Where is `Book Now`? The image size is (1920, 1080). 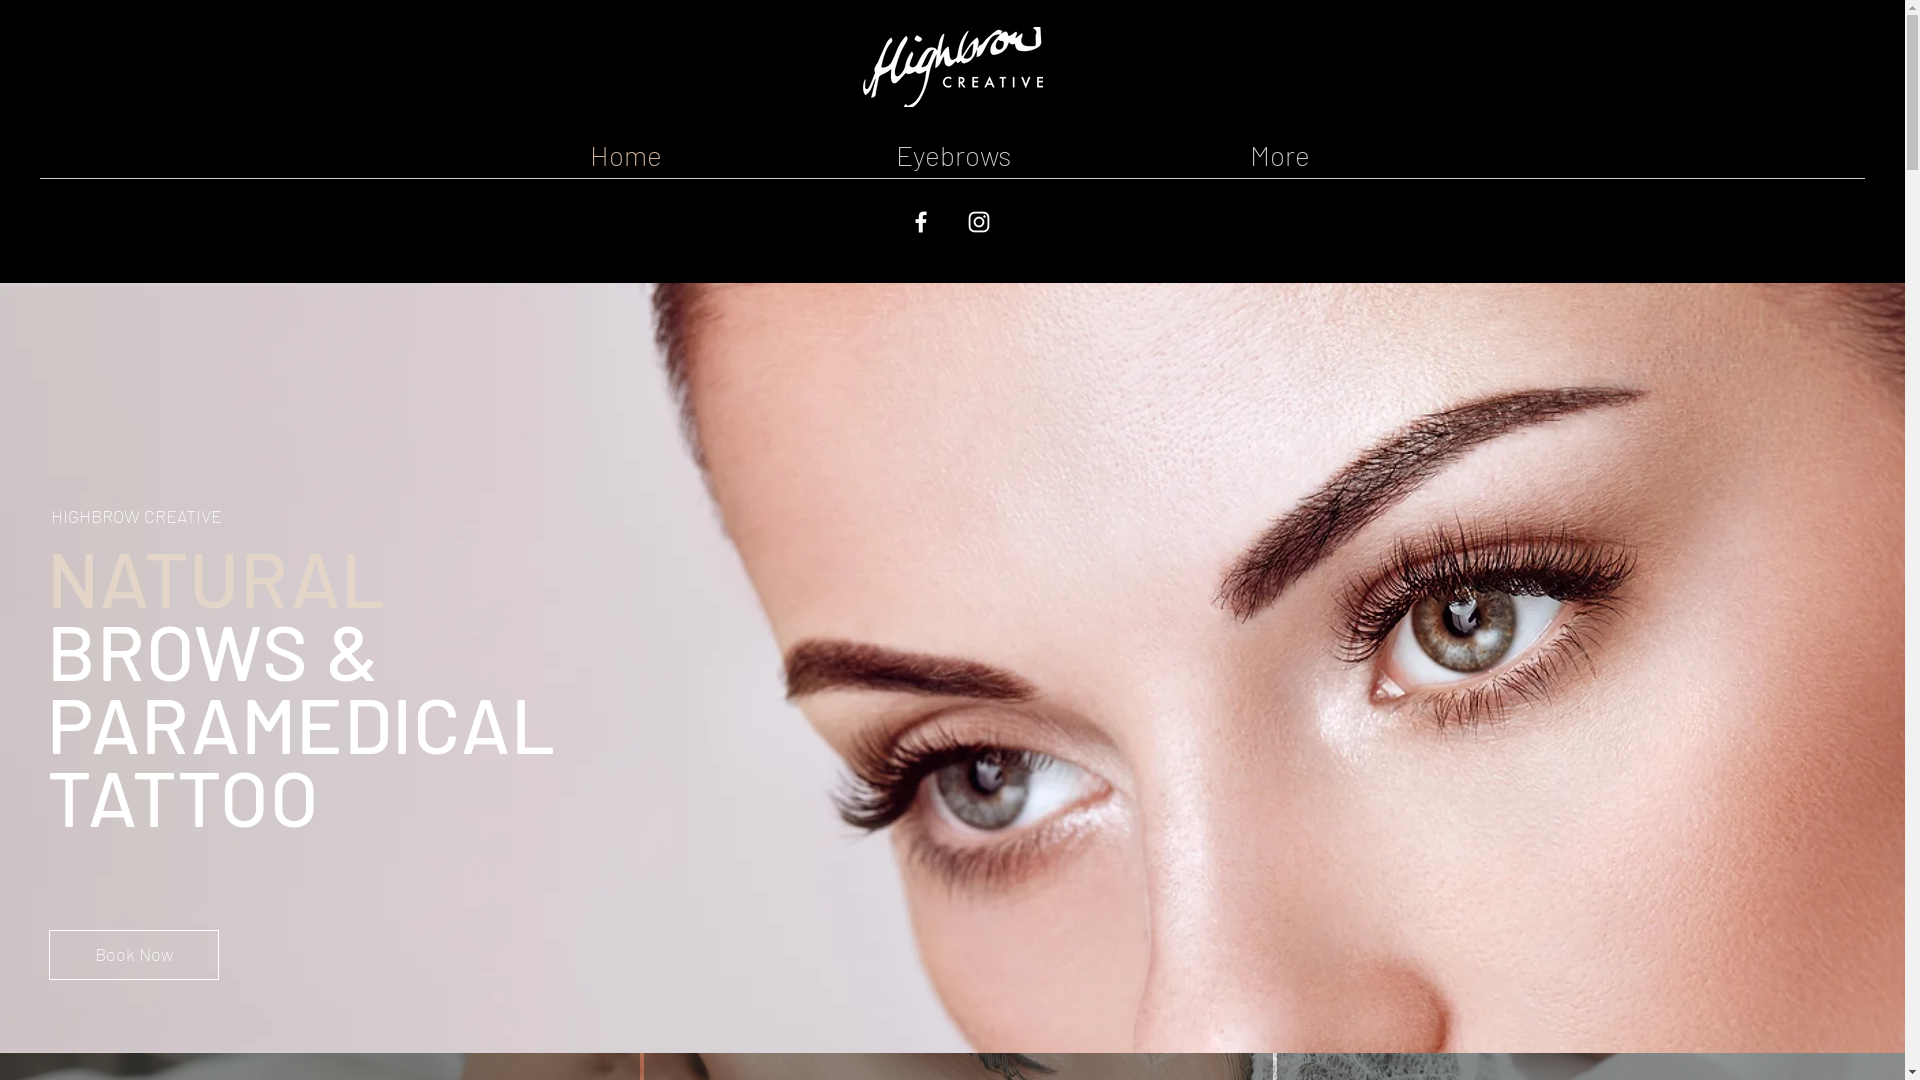 Book Now is located at coordinates (134, 955).